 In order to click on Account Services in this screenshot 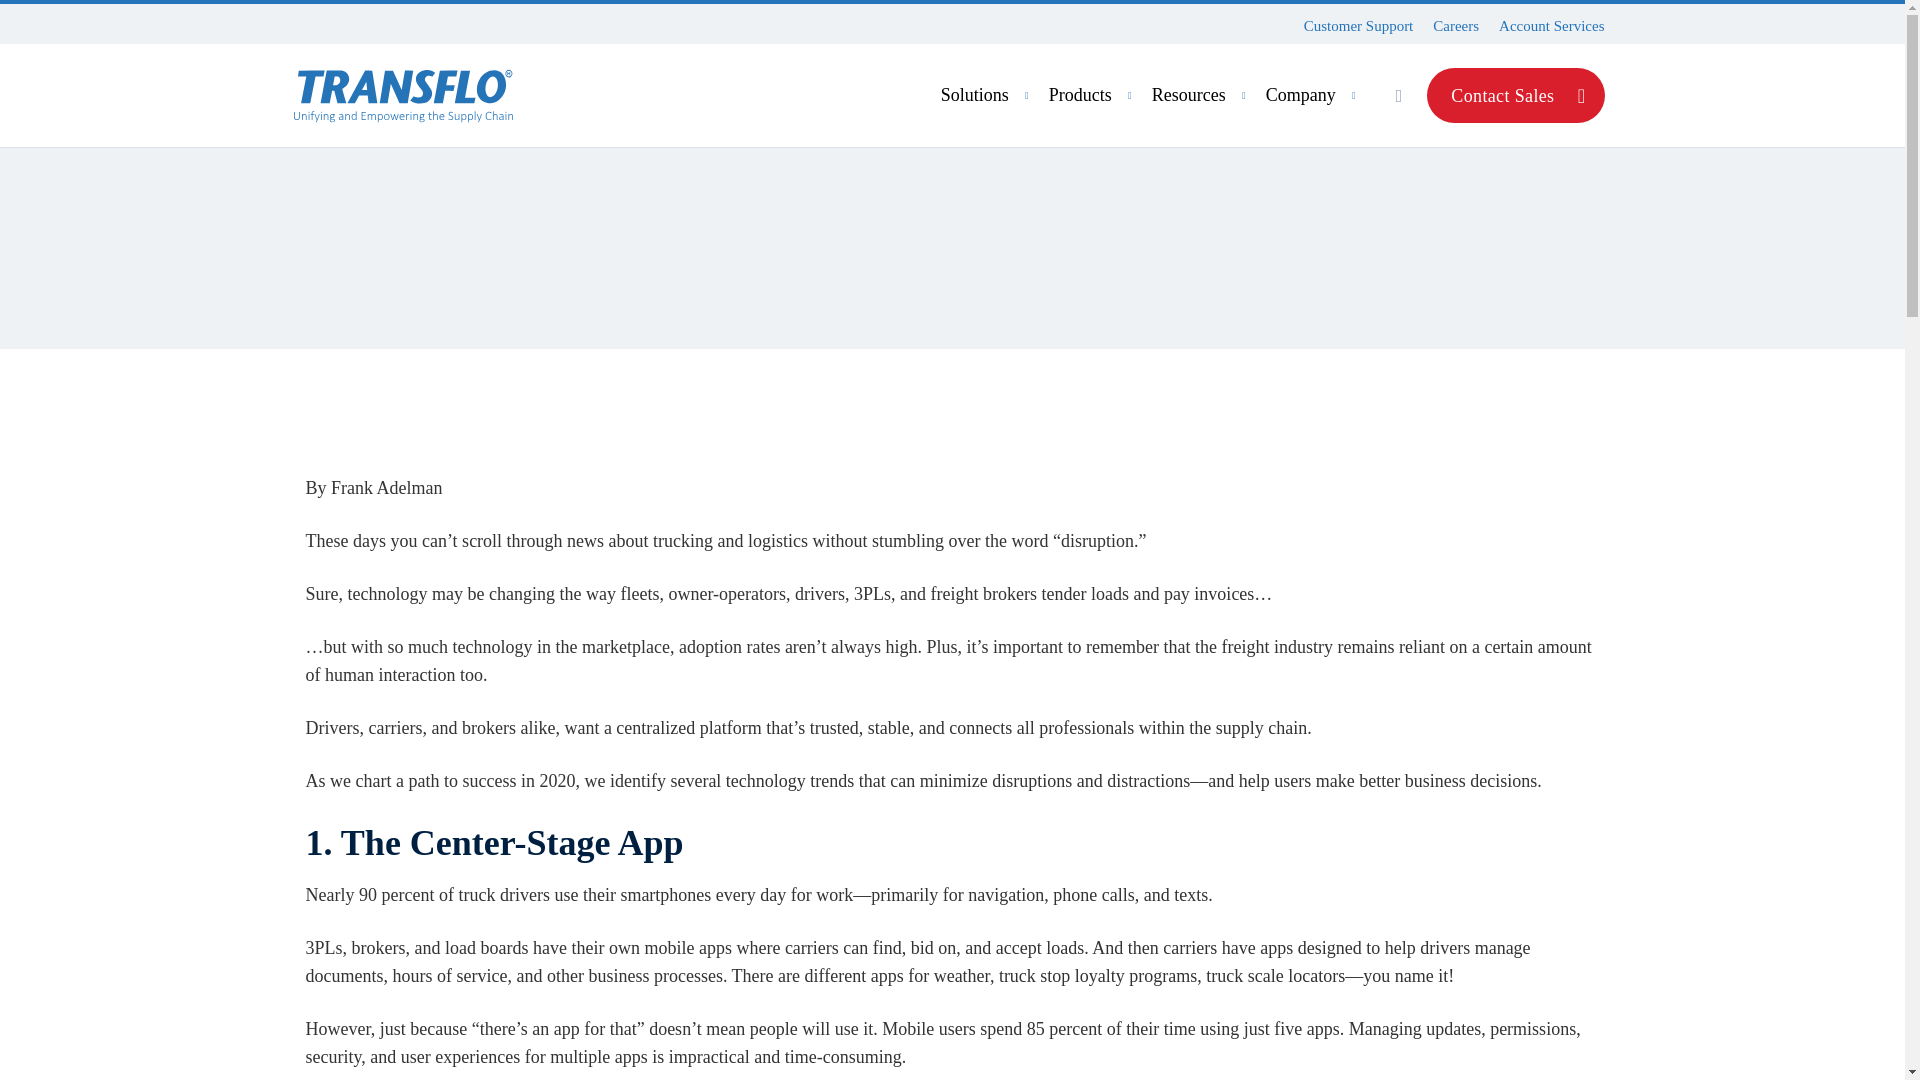, I will do `click(1551, 26)`.